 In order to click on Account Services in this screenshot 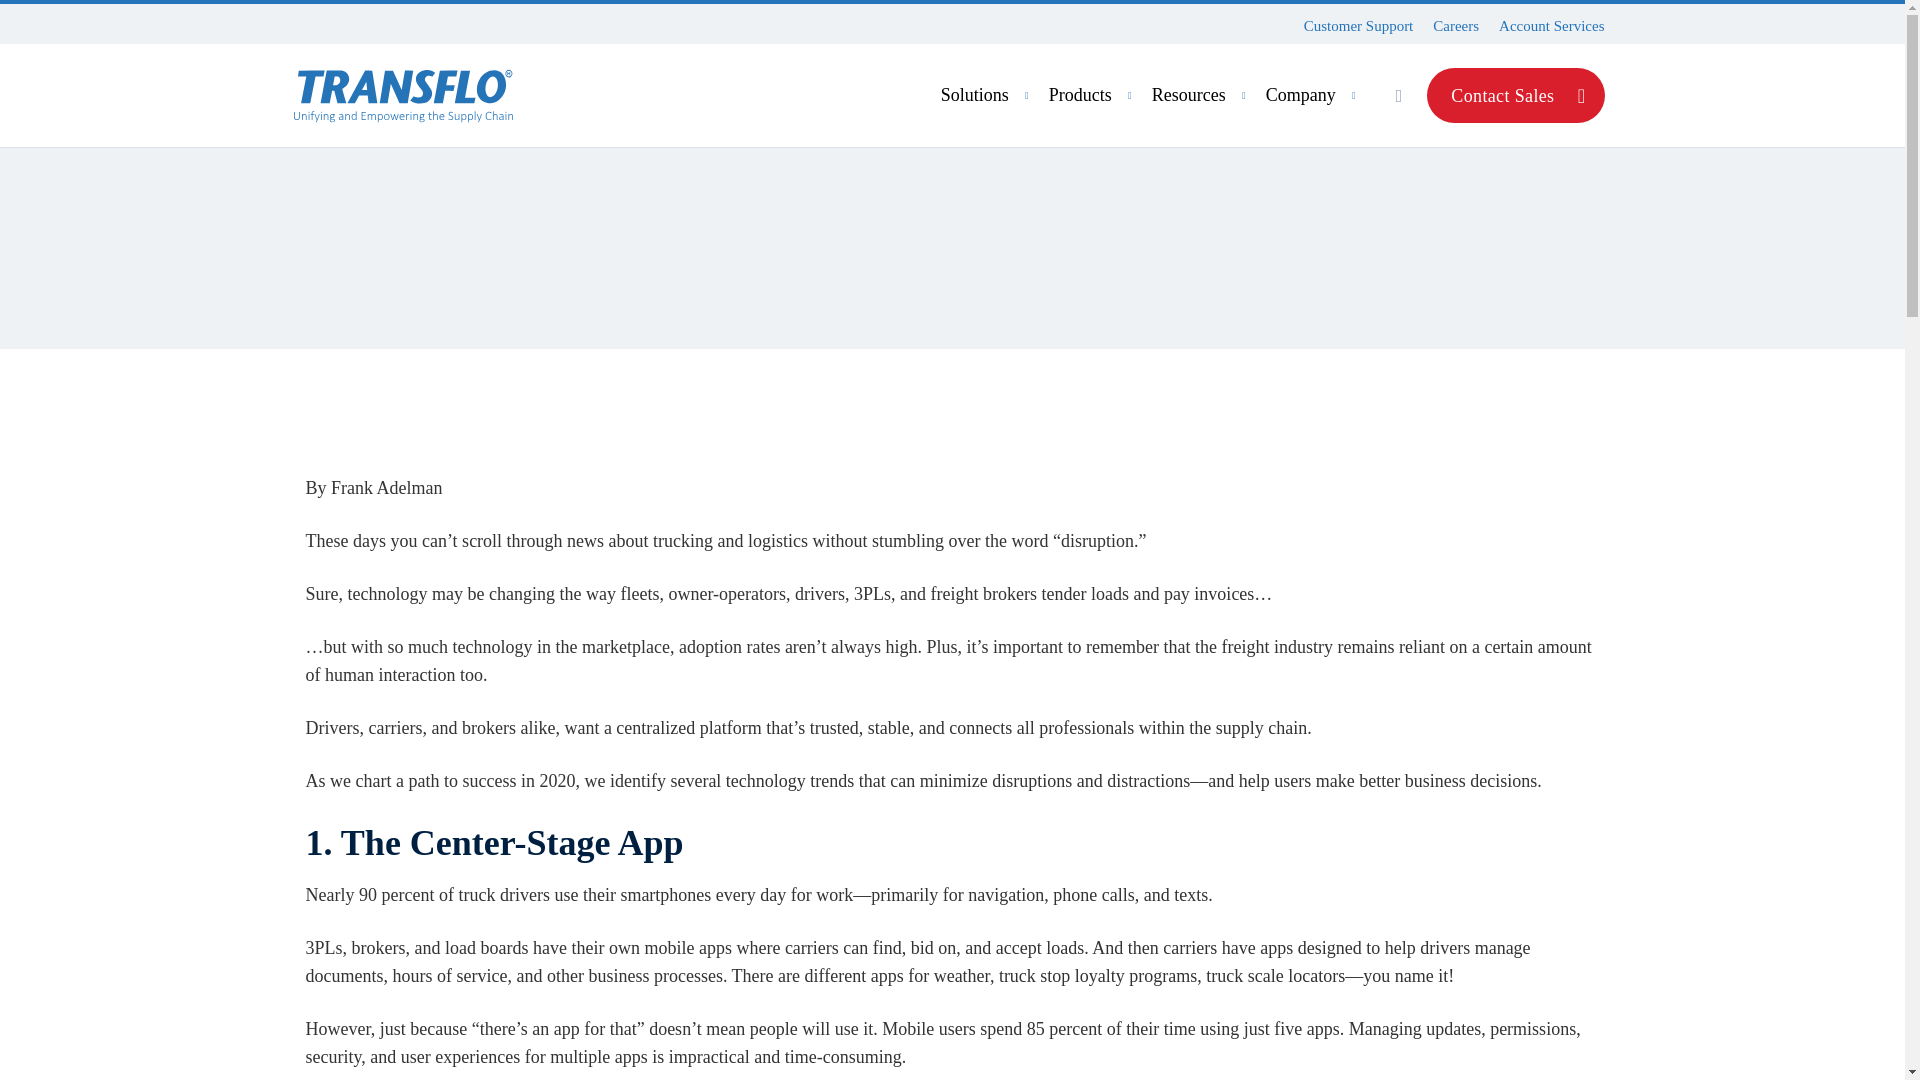, I will do `click(1551, 26)`.